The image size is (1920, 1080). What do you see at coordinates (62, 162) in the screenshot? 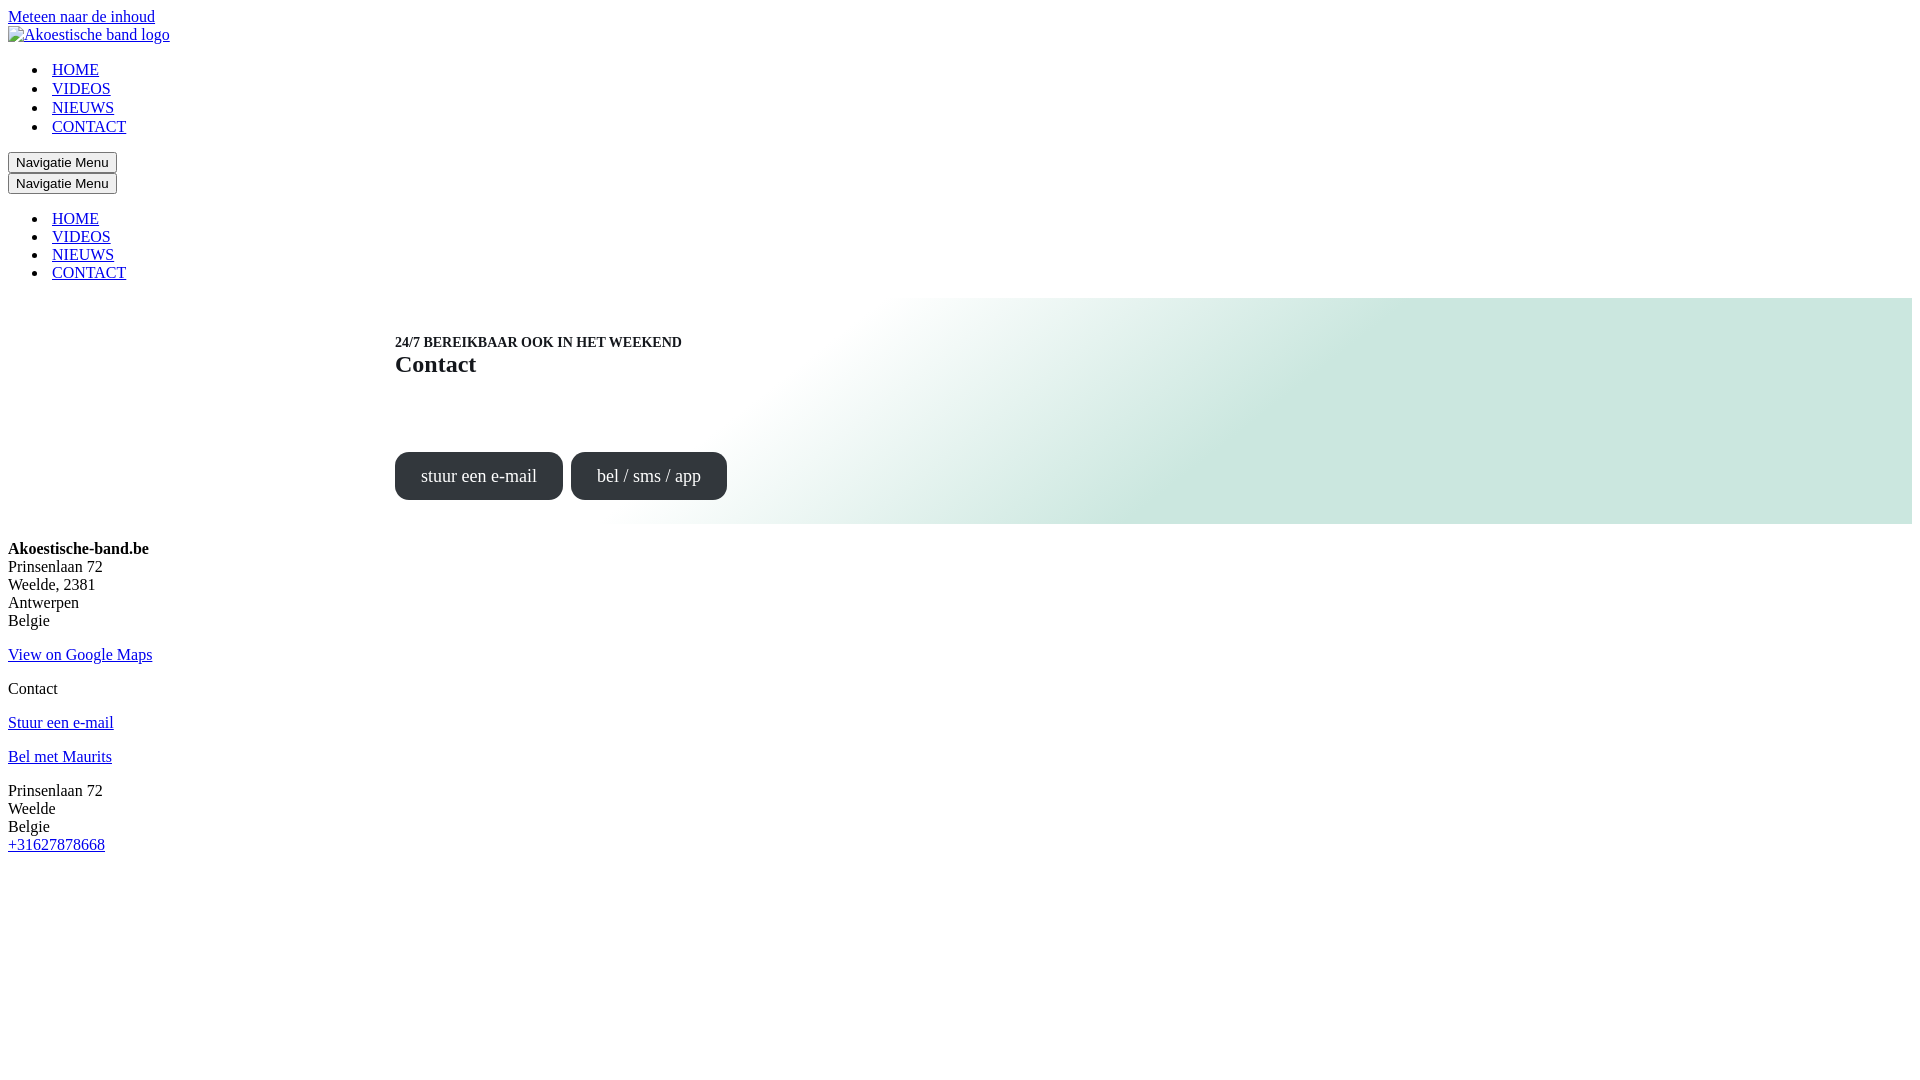
I see `Navigatie Menu` at bounding box center [62, 162].